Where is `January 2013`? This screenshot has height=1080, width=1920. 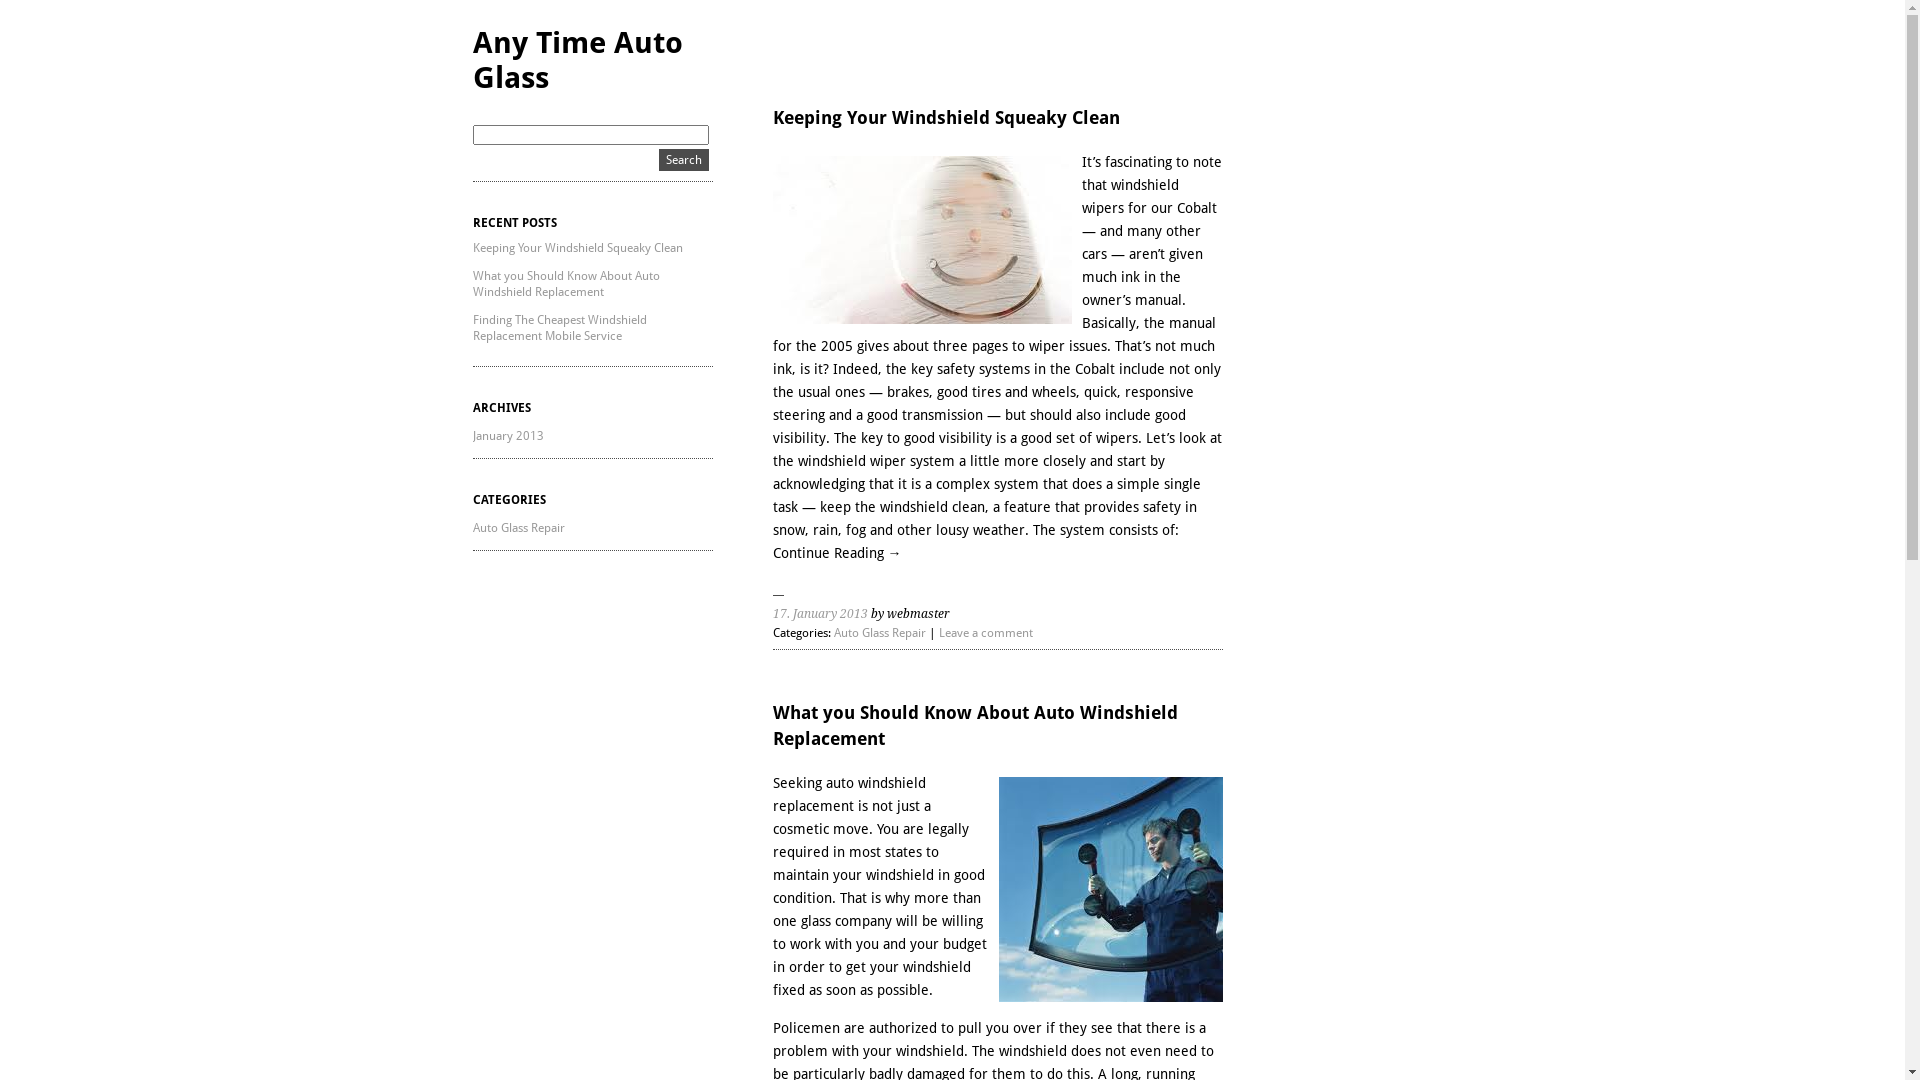
January 2013 is located at coordinates (508, 436).